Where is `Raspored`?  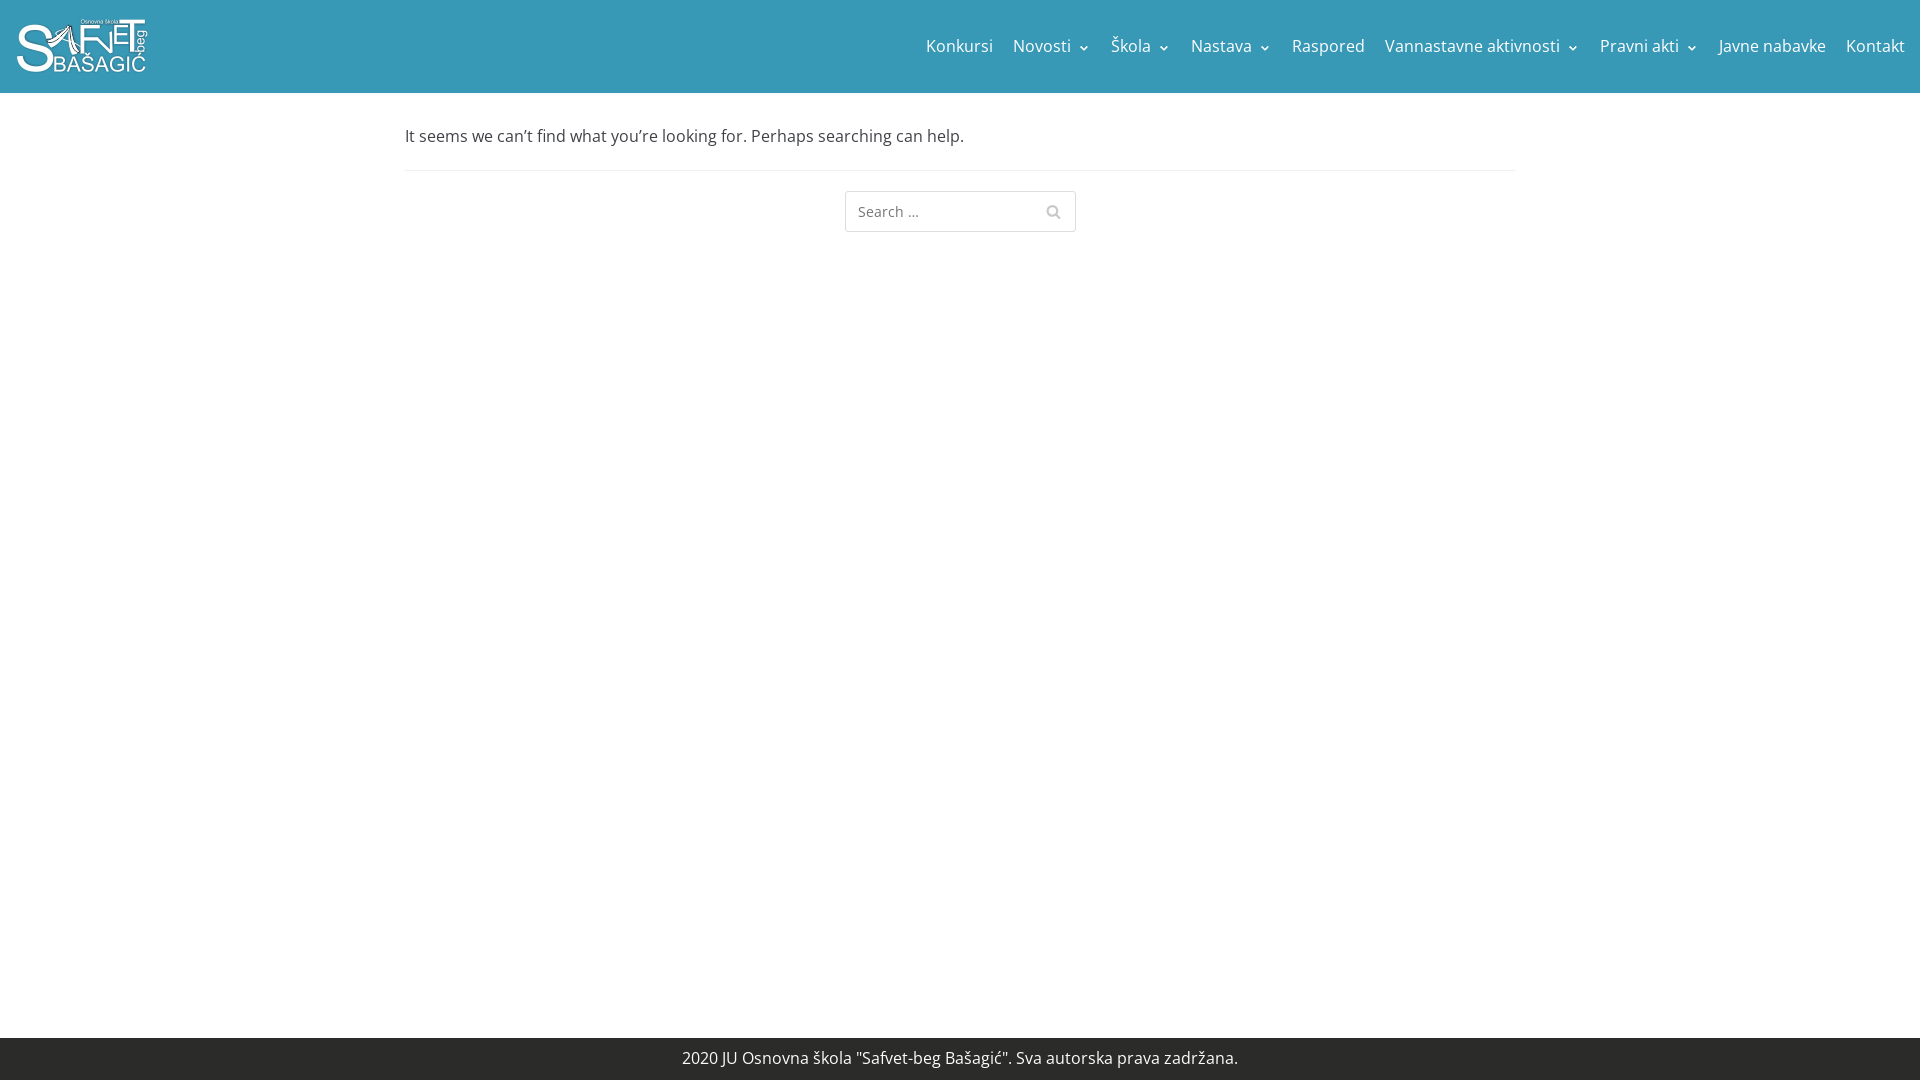
Raspored is located at coordinates (1328, 47).